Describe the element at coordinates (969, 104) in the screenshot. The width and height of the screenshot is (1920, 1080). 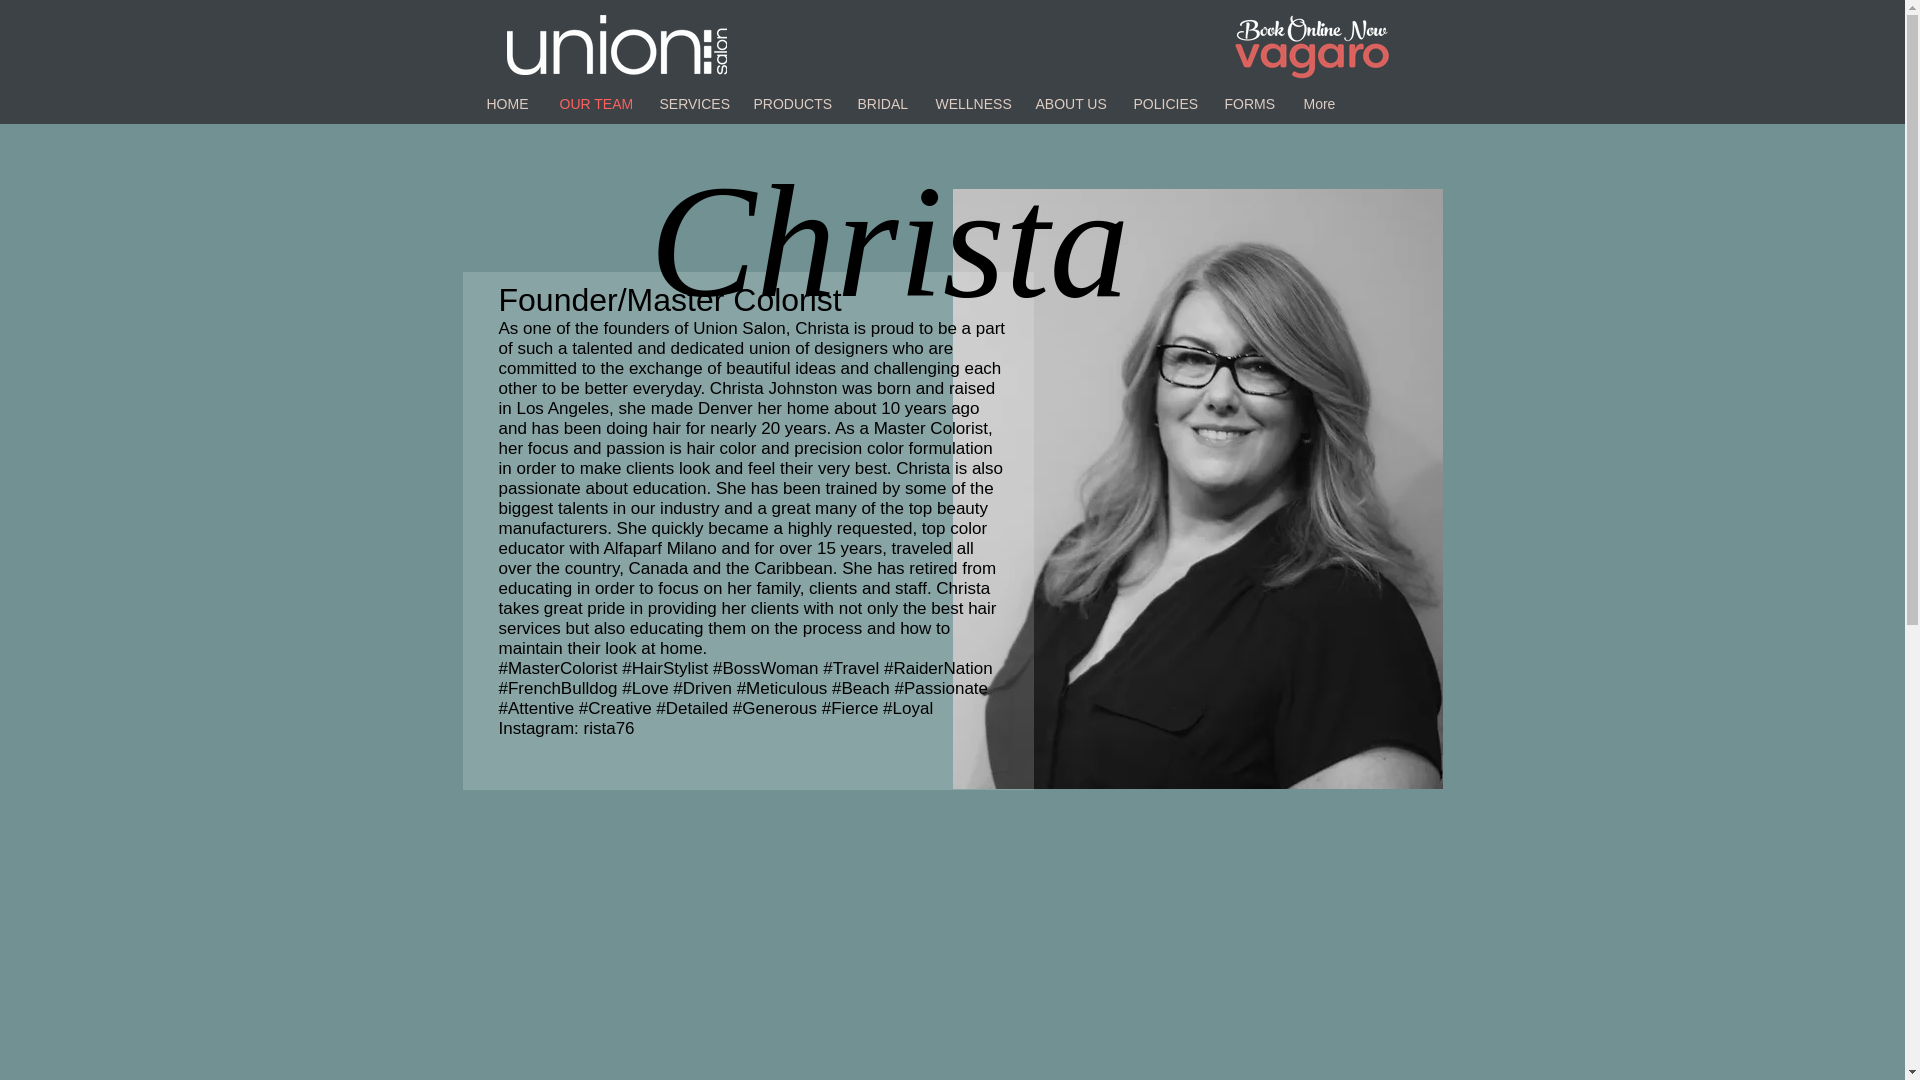
I see `WELLNESS` at that location.